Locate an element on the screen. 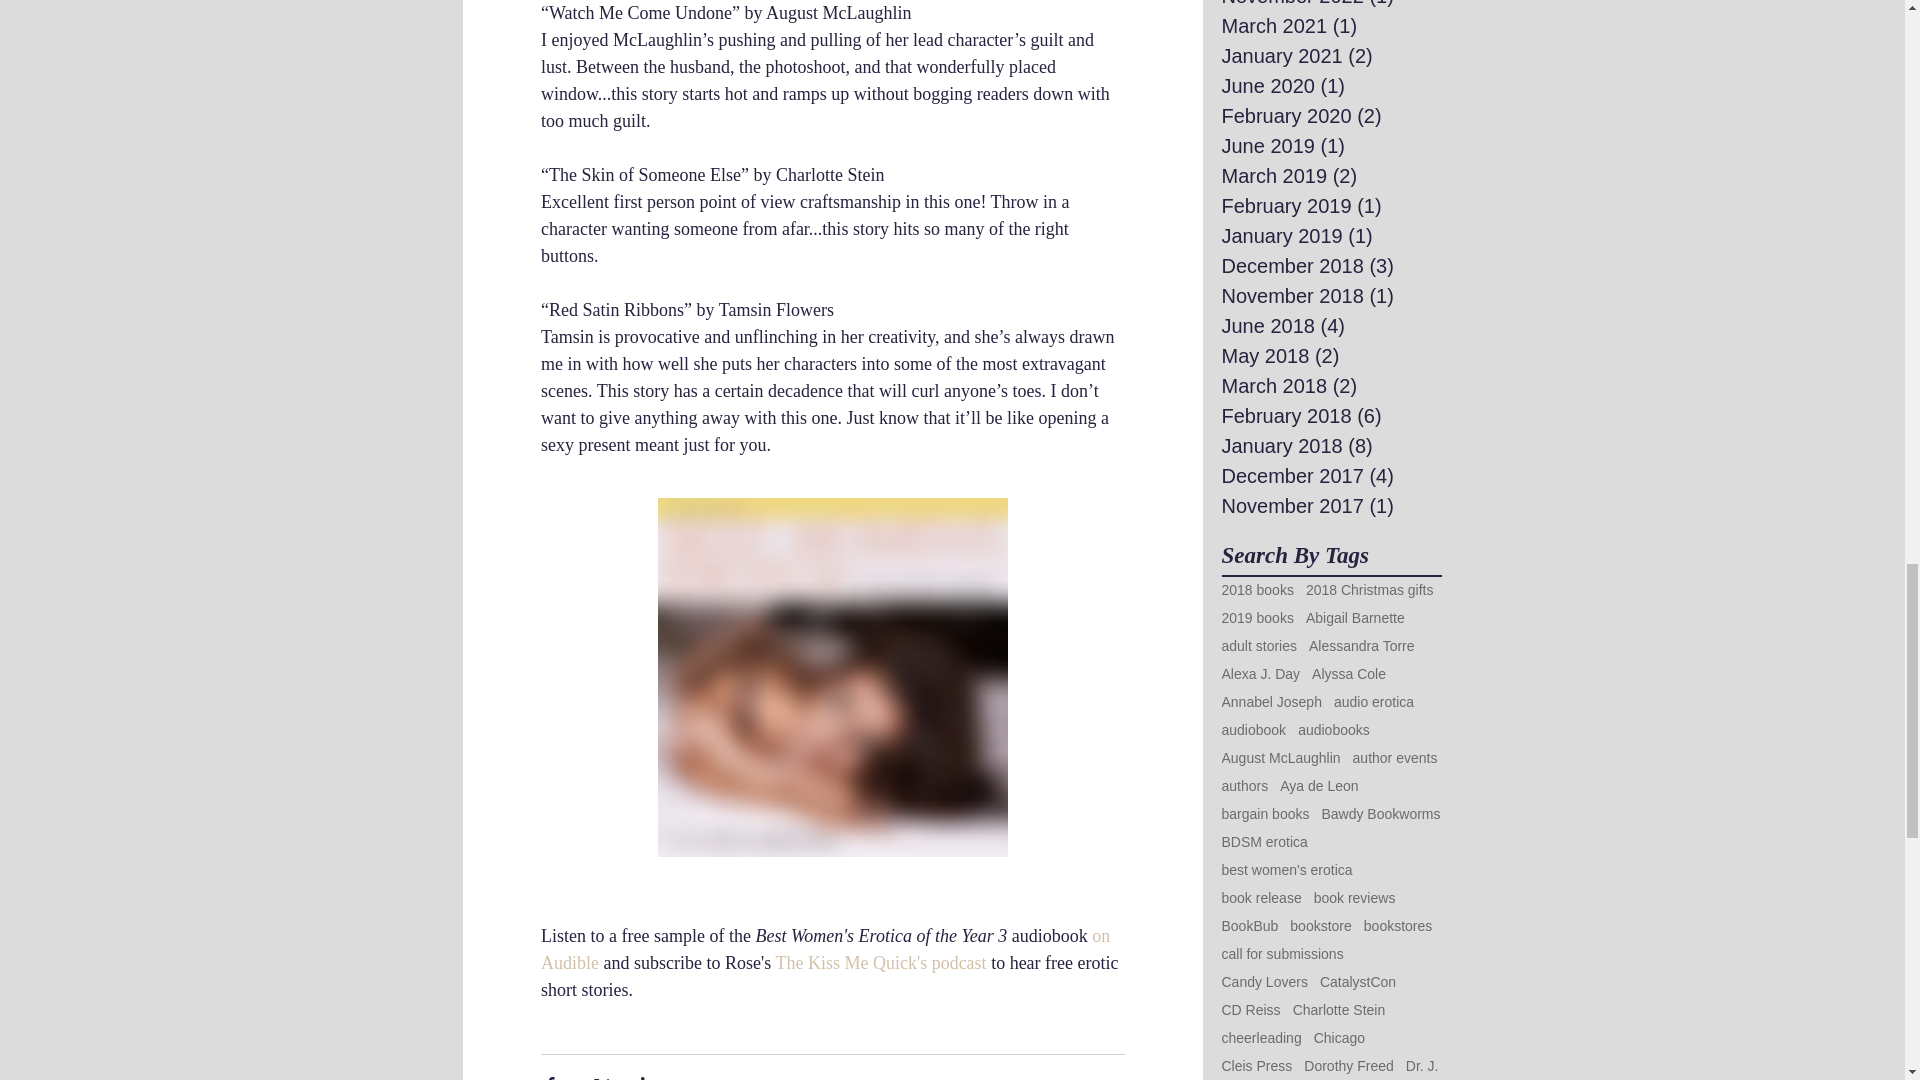 The height and width of the screenshot is (1080, 1920). The Kiss Me Quick's podcast is located at coordinates (880, 962).